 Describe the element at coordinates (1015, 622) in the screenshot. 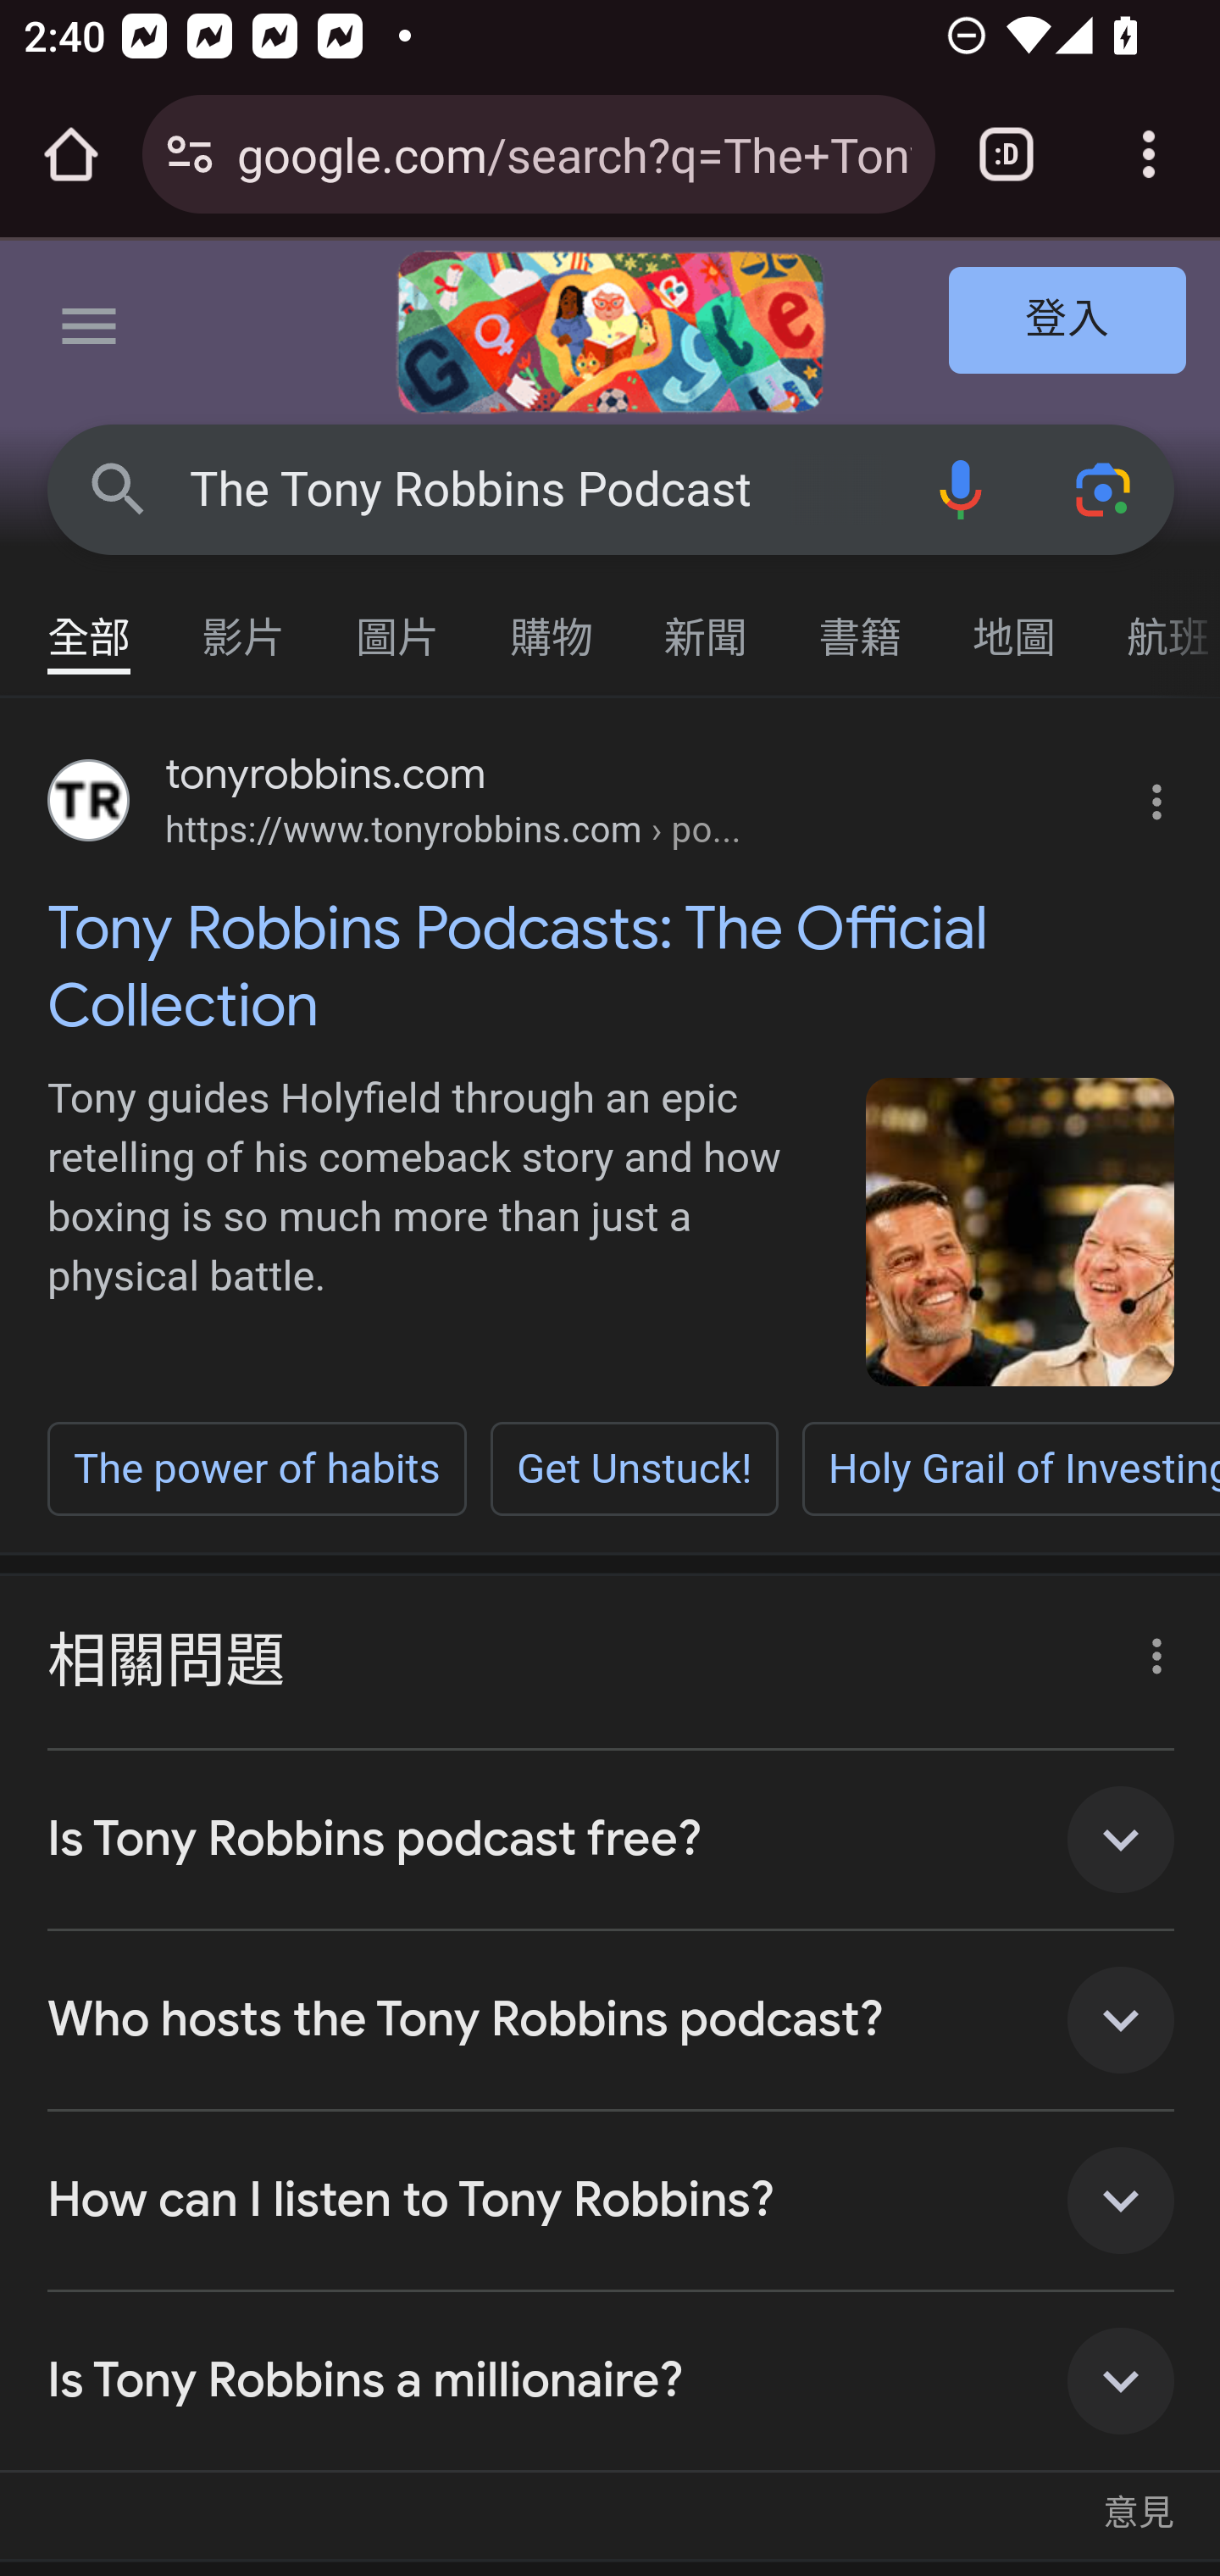

I see `地圖` at that location.